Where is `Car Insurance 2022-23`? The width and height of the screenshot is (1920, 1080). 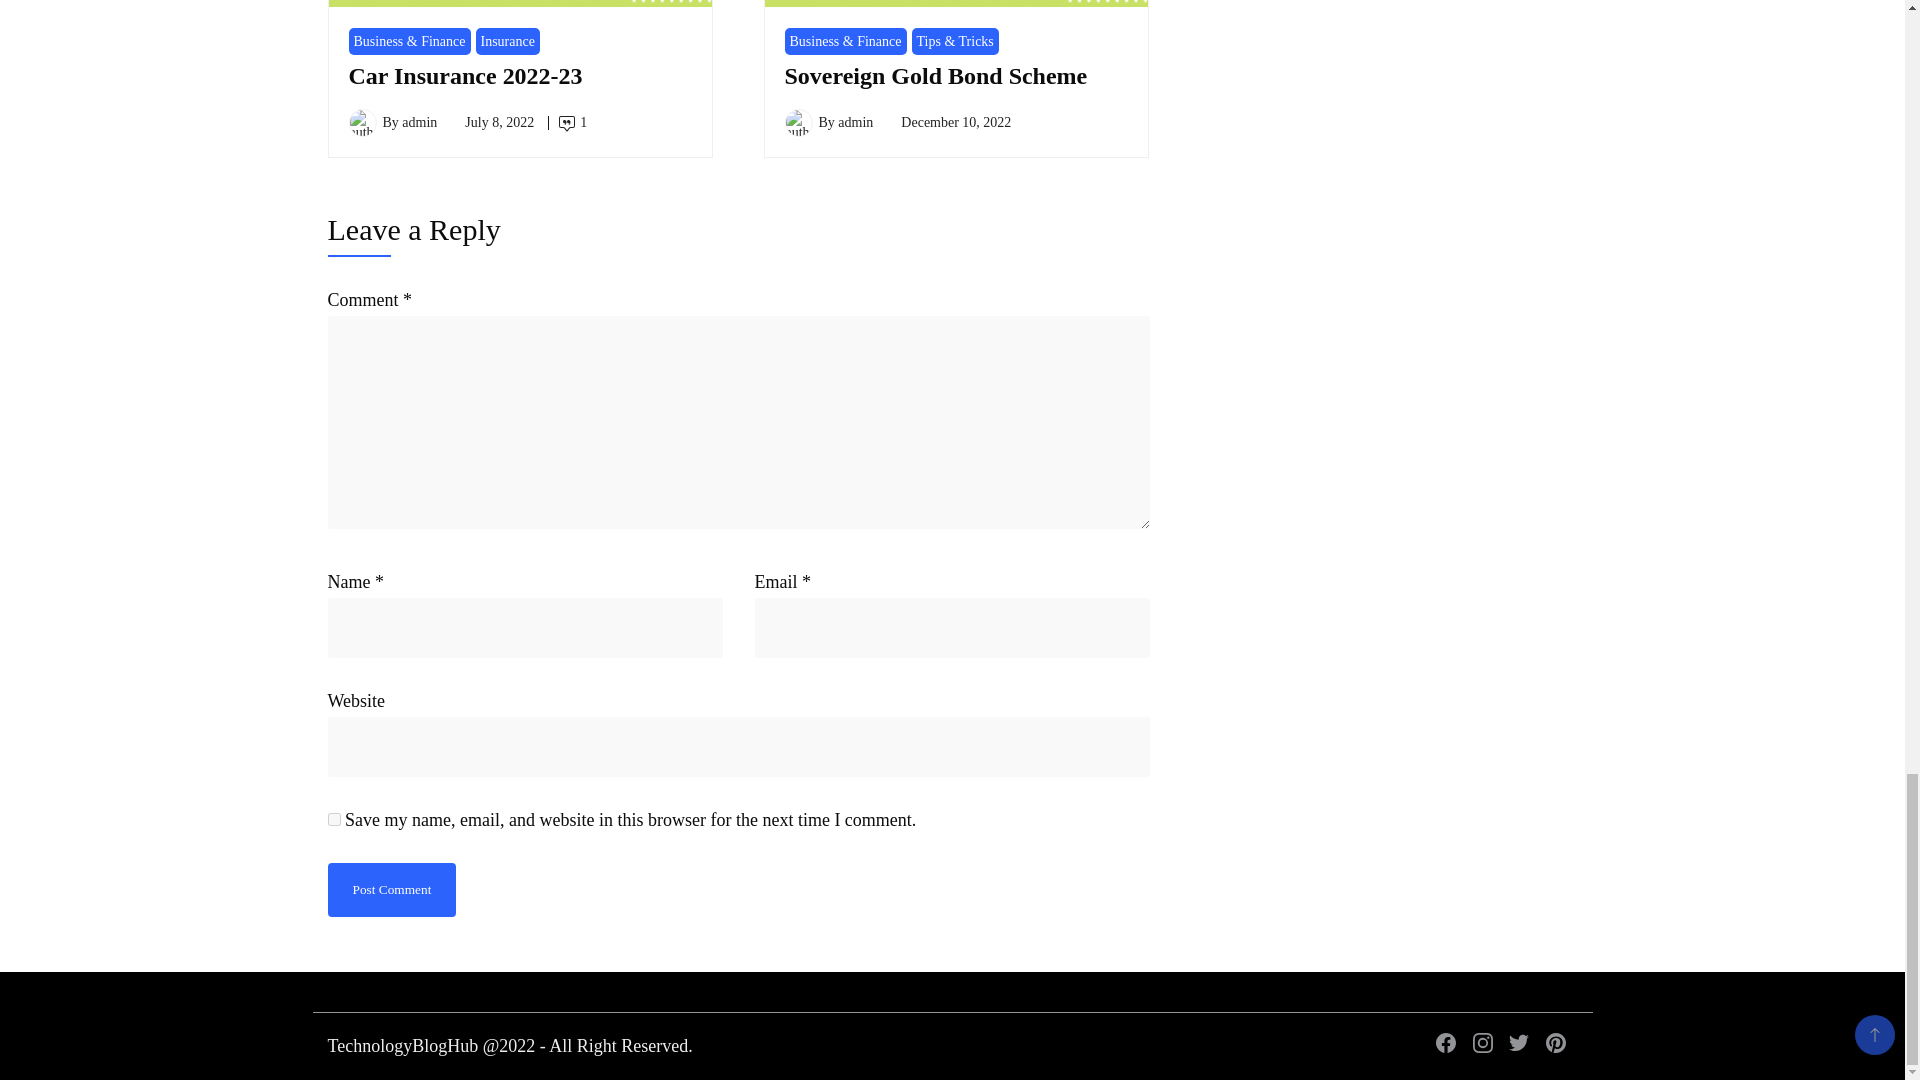
Car Insurance 2022-23 is located at coordinates (464, 75).